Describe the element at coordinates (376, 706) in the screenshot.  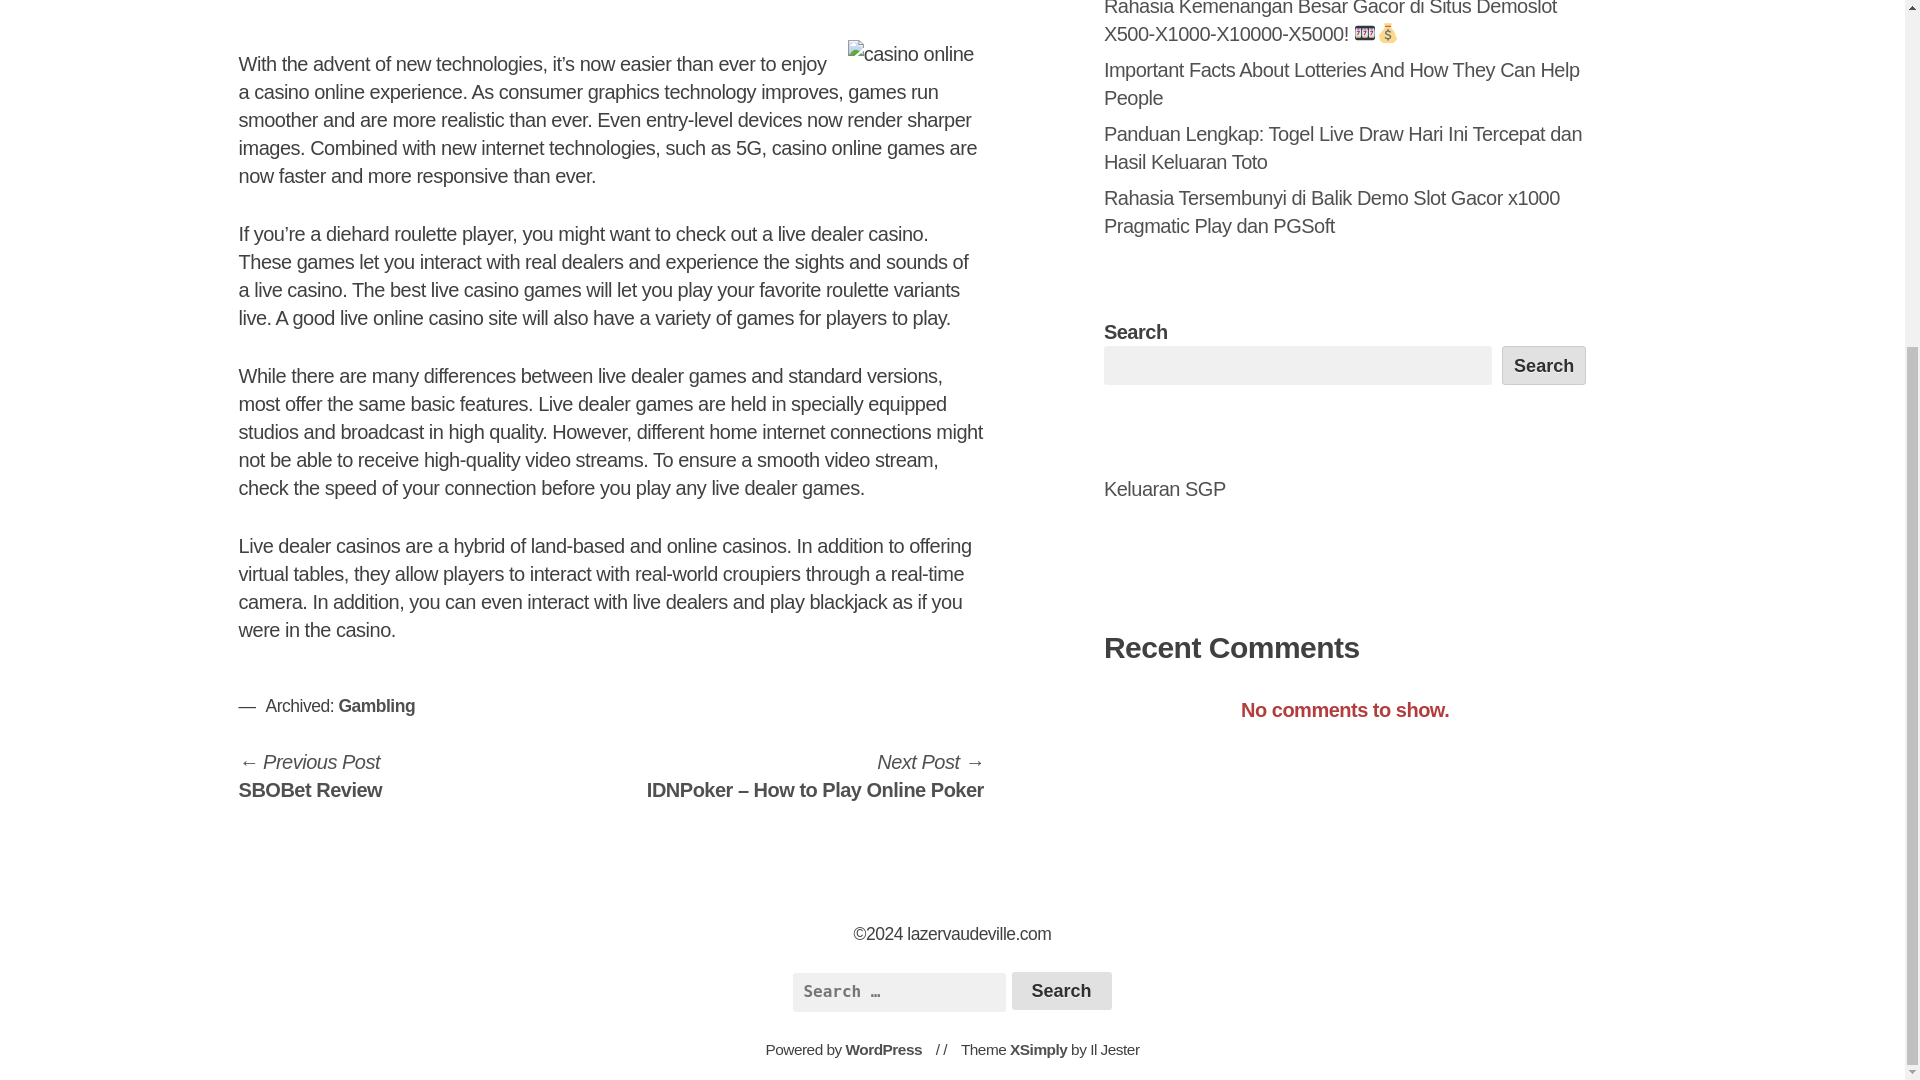
I see `WordPress` at that location.